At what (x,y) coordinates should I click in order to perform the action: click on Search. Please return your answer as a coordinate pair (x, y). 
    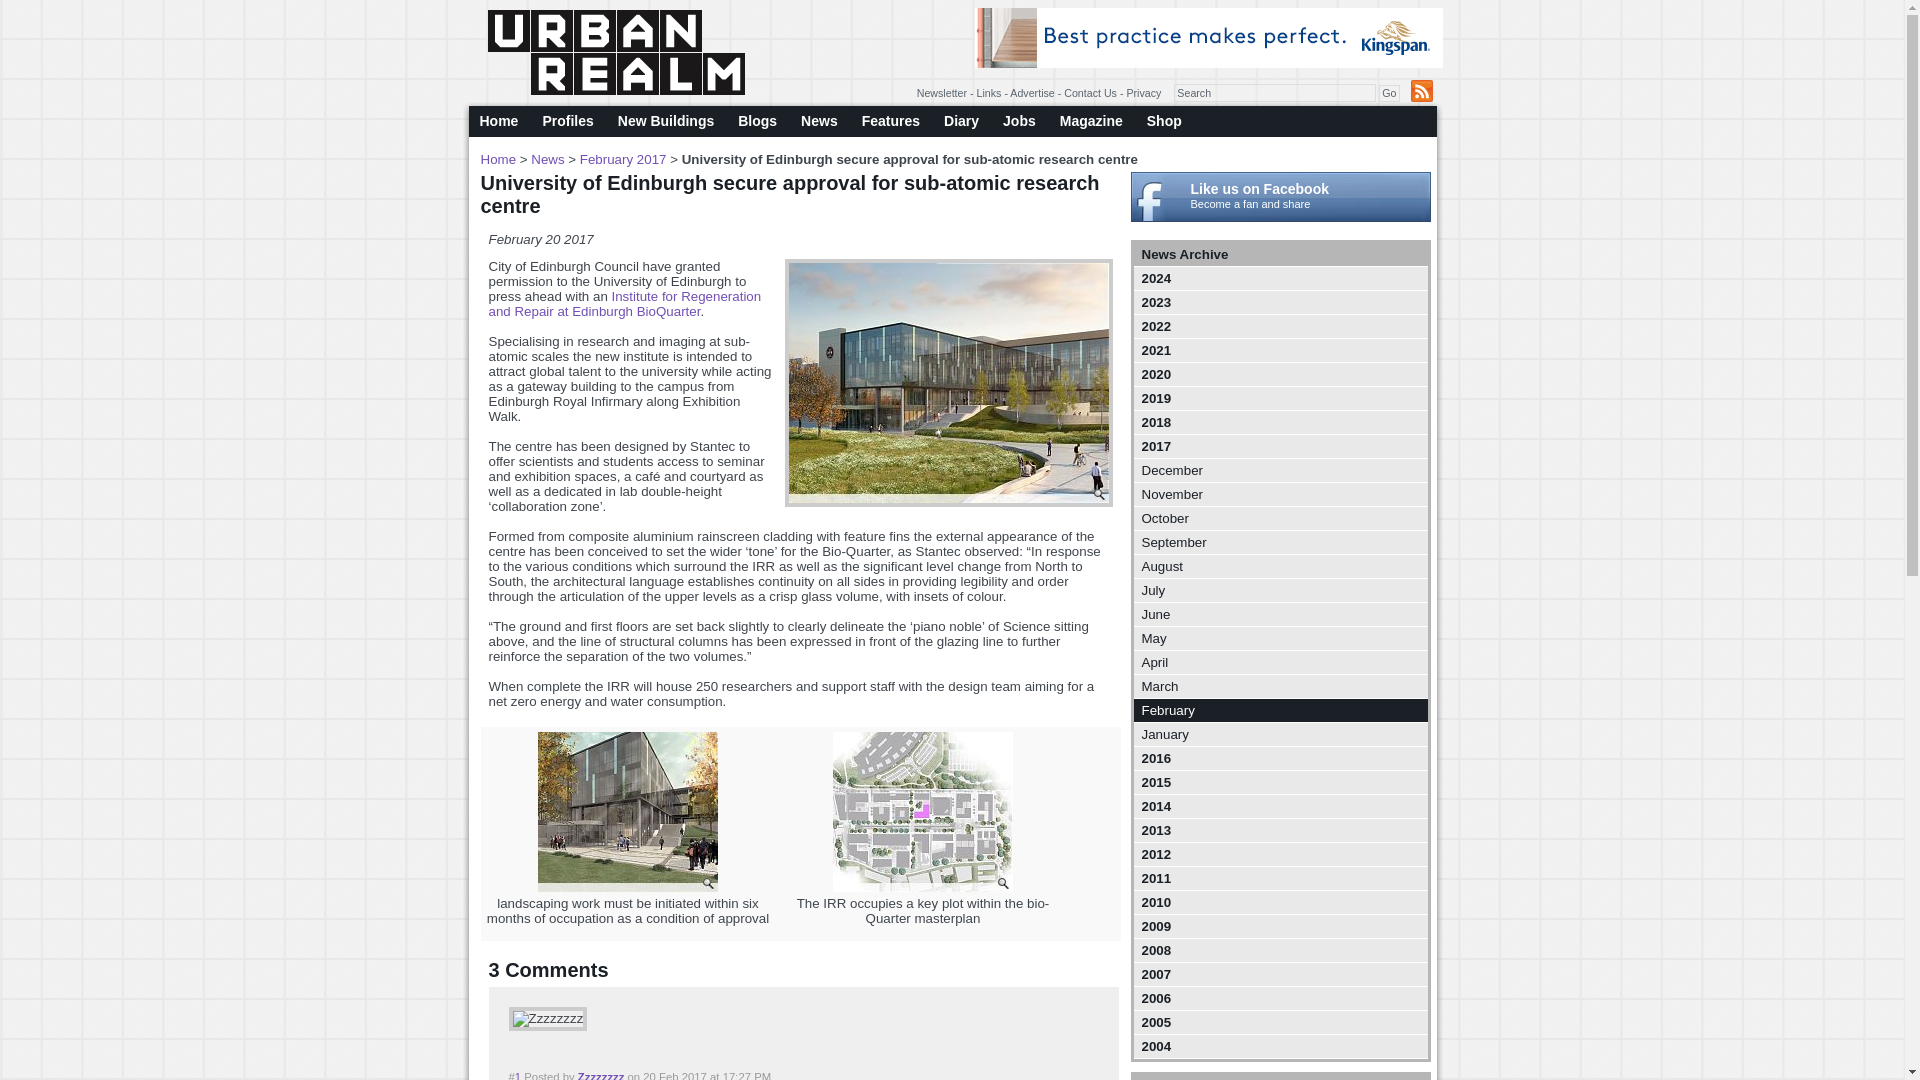
    Looking at the image, I should click on (1274, 92).